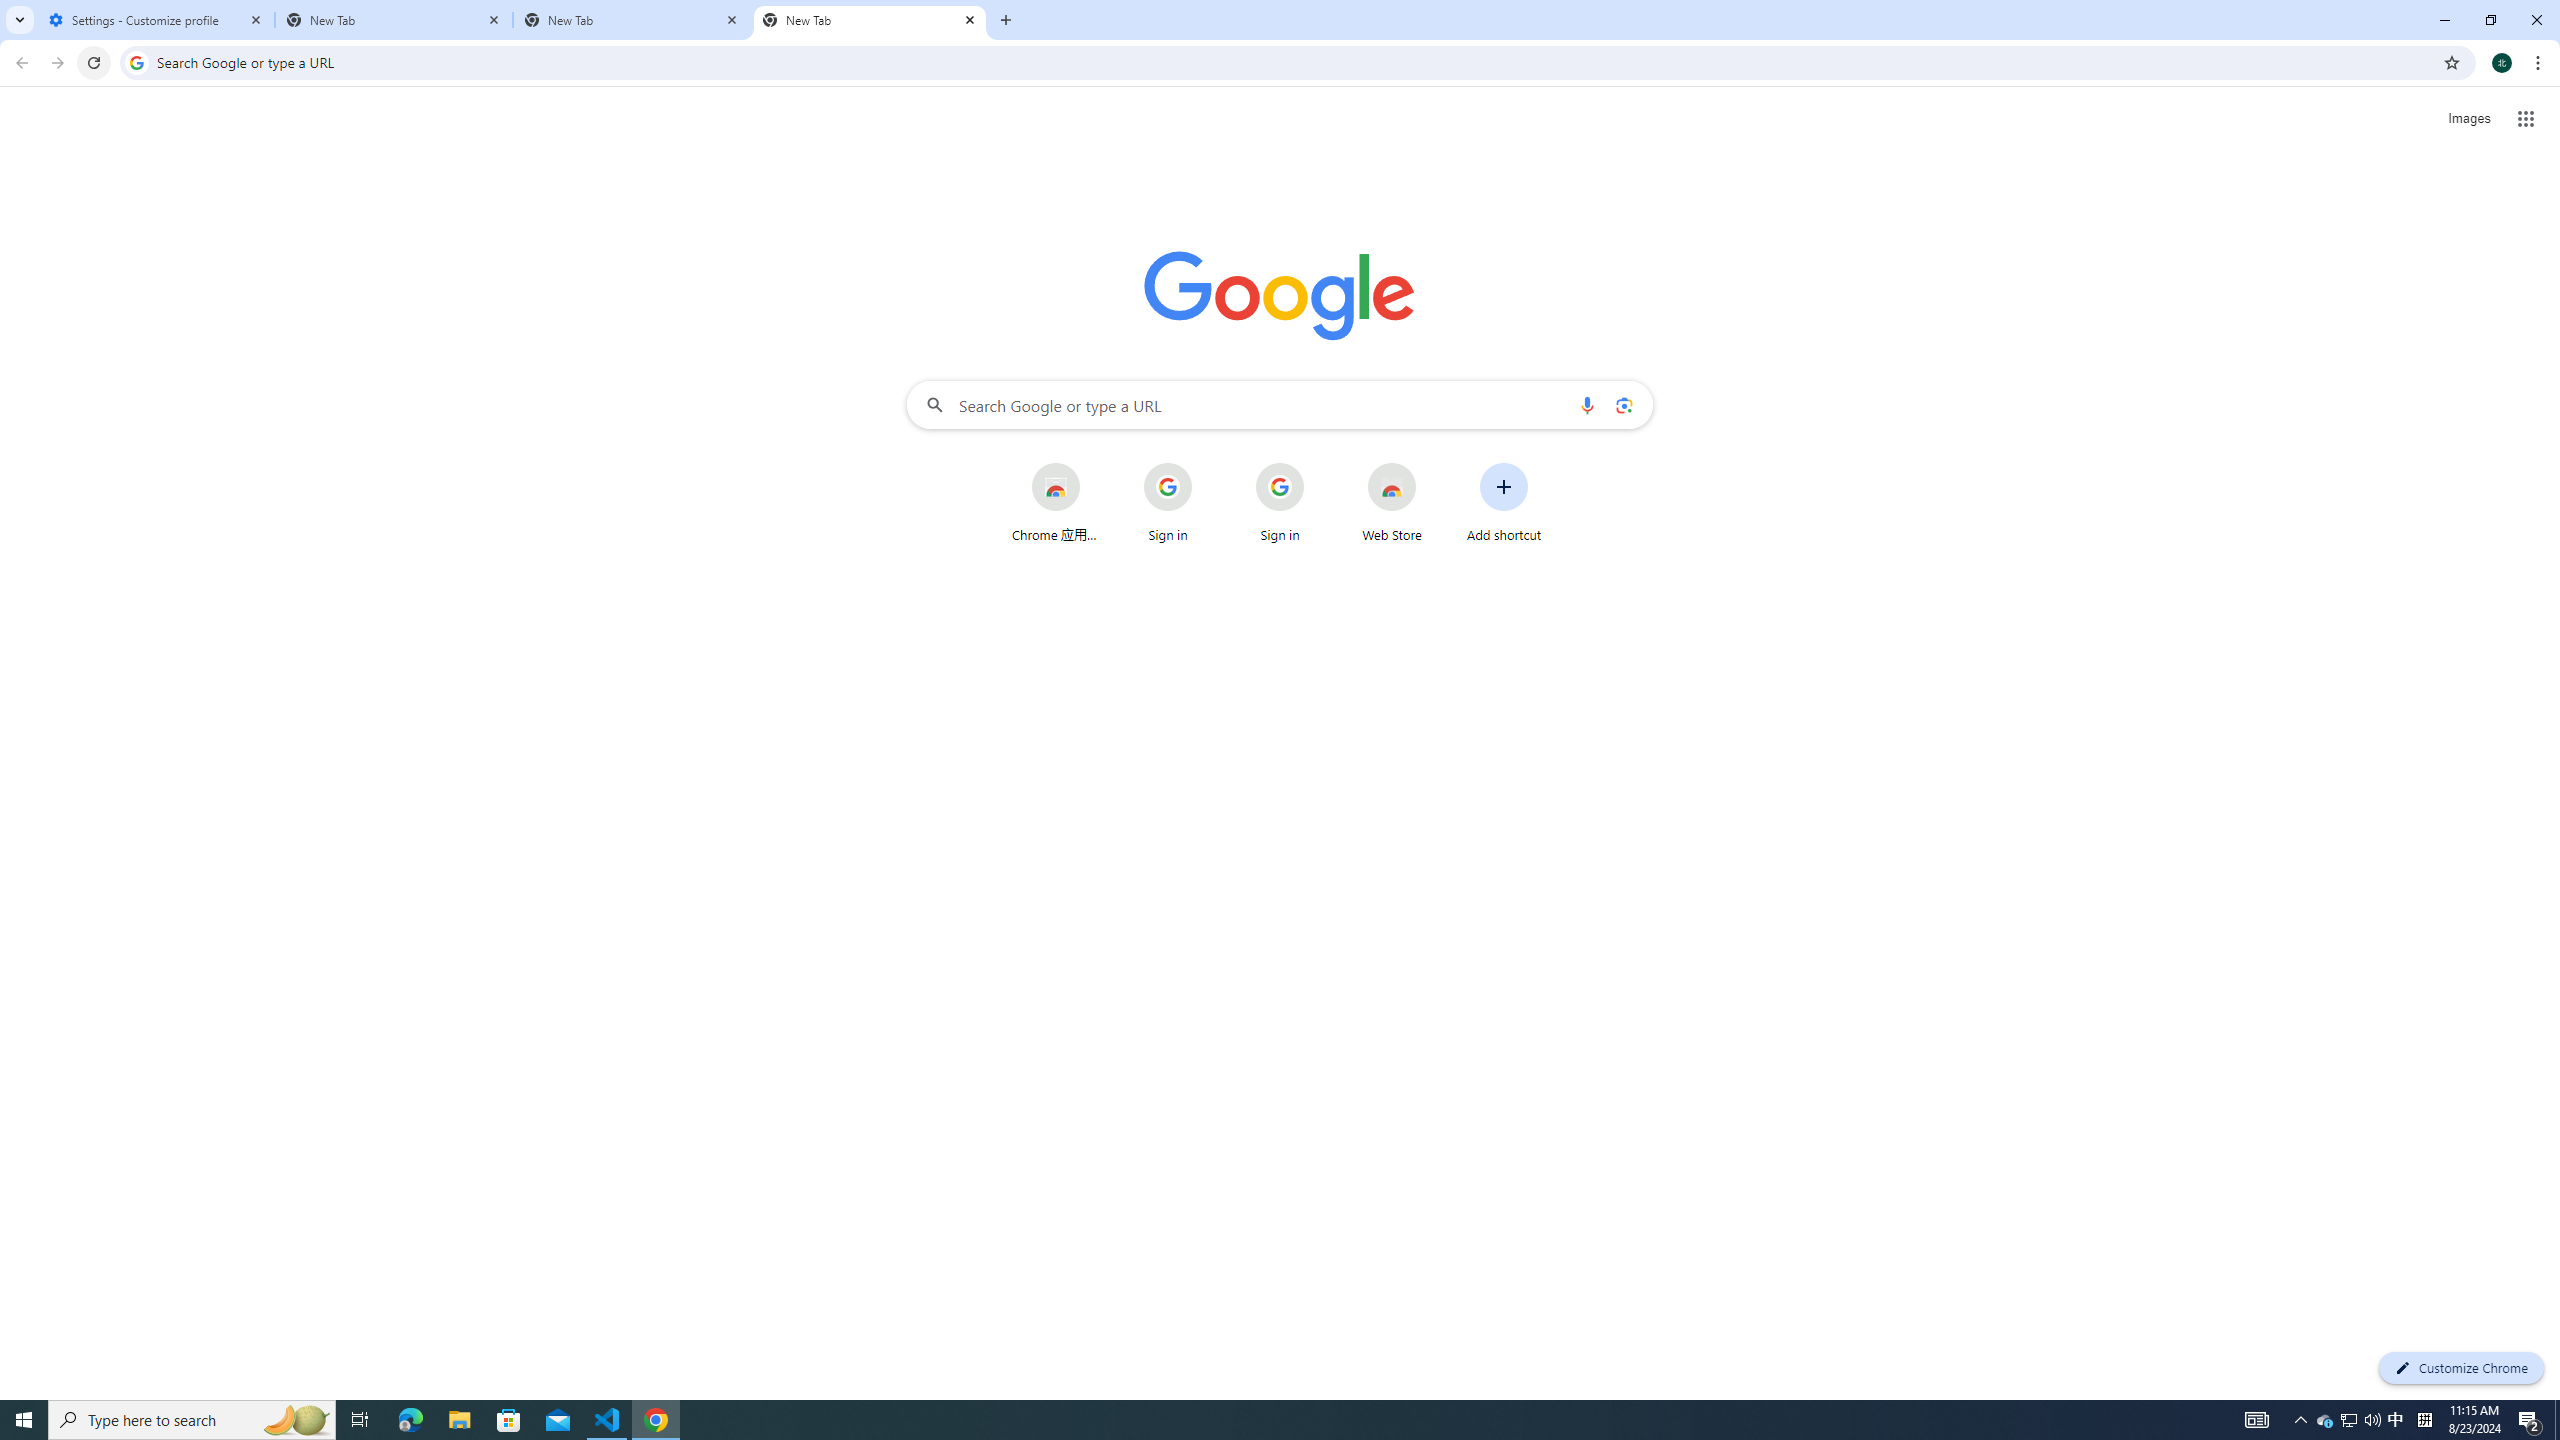  Describe the element at coordinates (1432, 464) in the screenshot. I see `More actions for Web Store shortcut` at that location.